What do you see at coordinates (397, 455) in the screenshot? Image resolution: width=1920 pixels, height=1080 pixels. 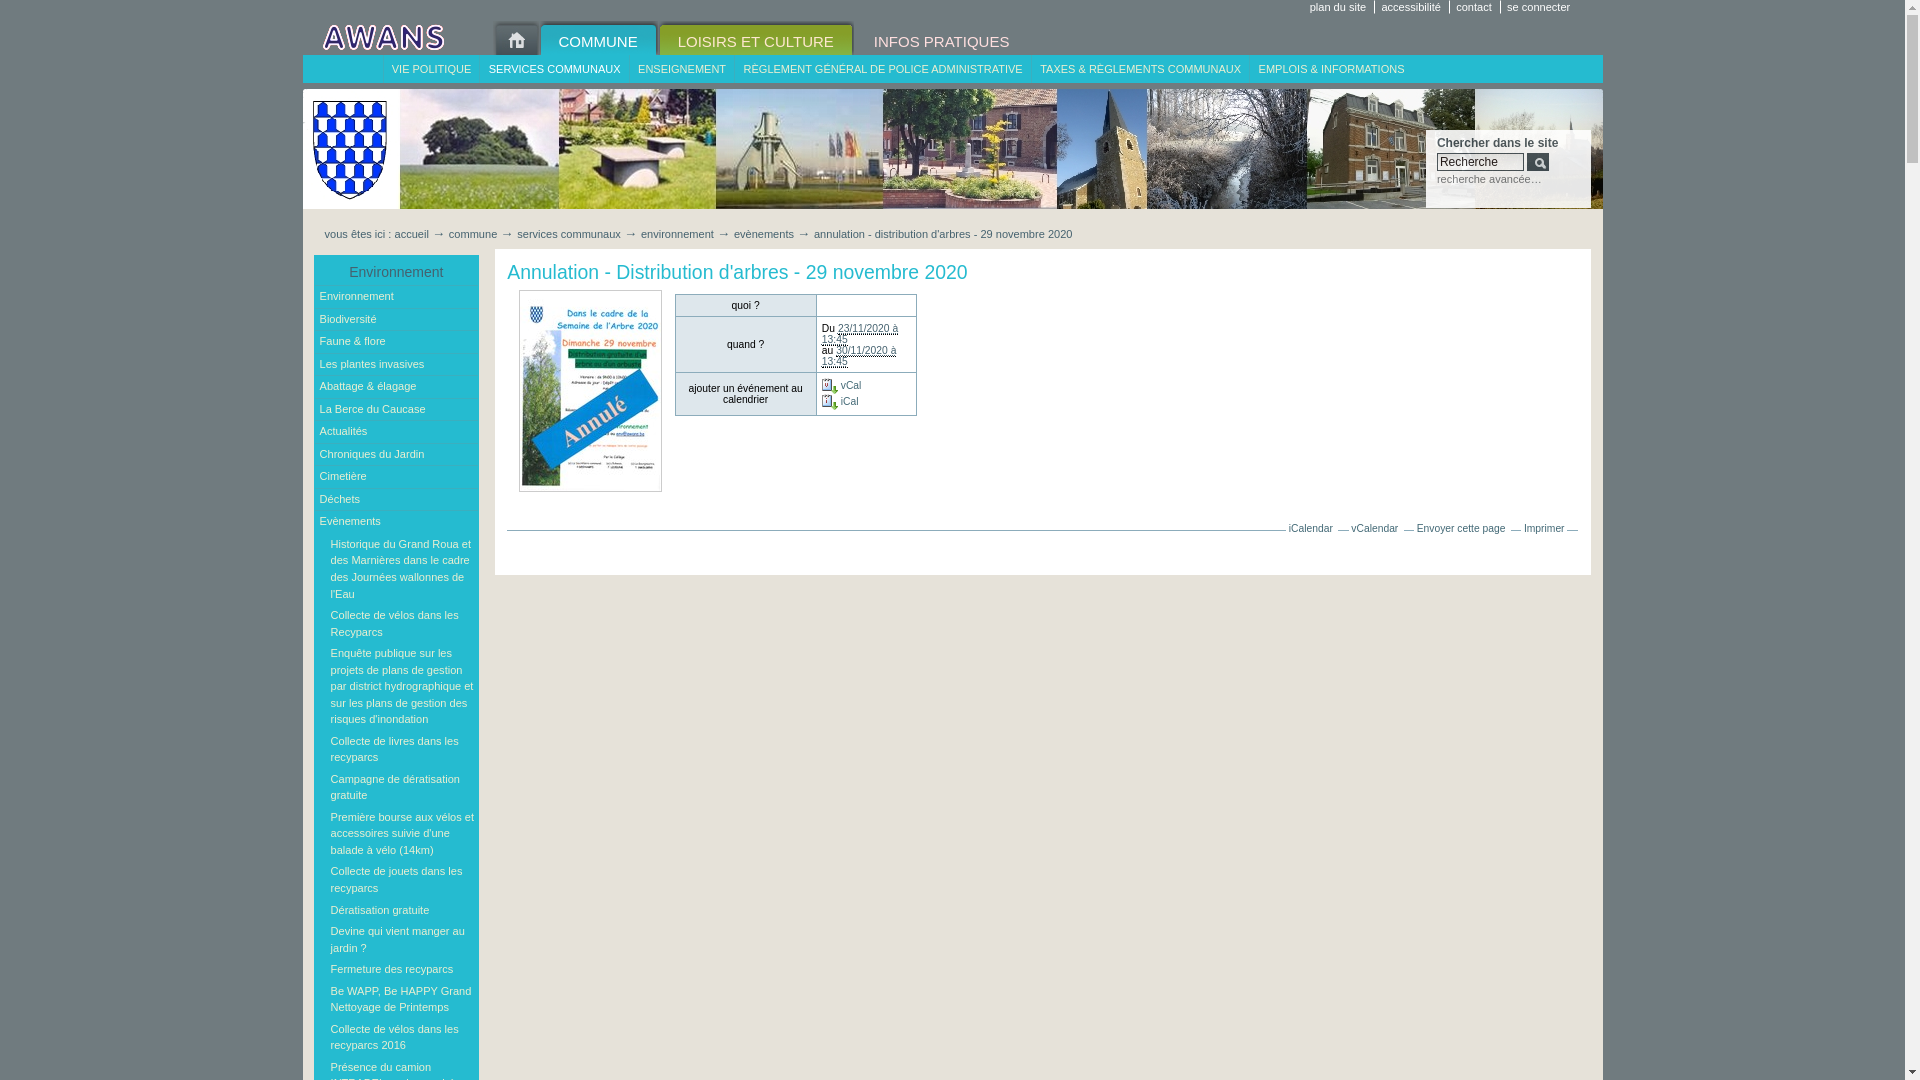 I see `Chroniques du Jardin` at bounding box center [397, 455].